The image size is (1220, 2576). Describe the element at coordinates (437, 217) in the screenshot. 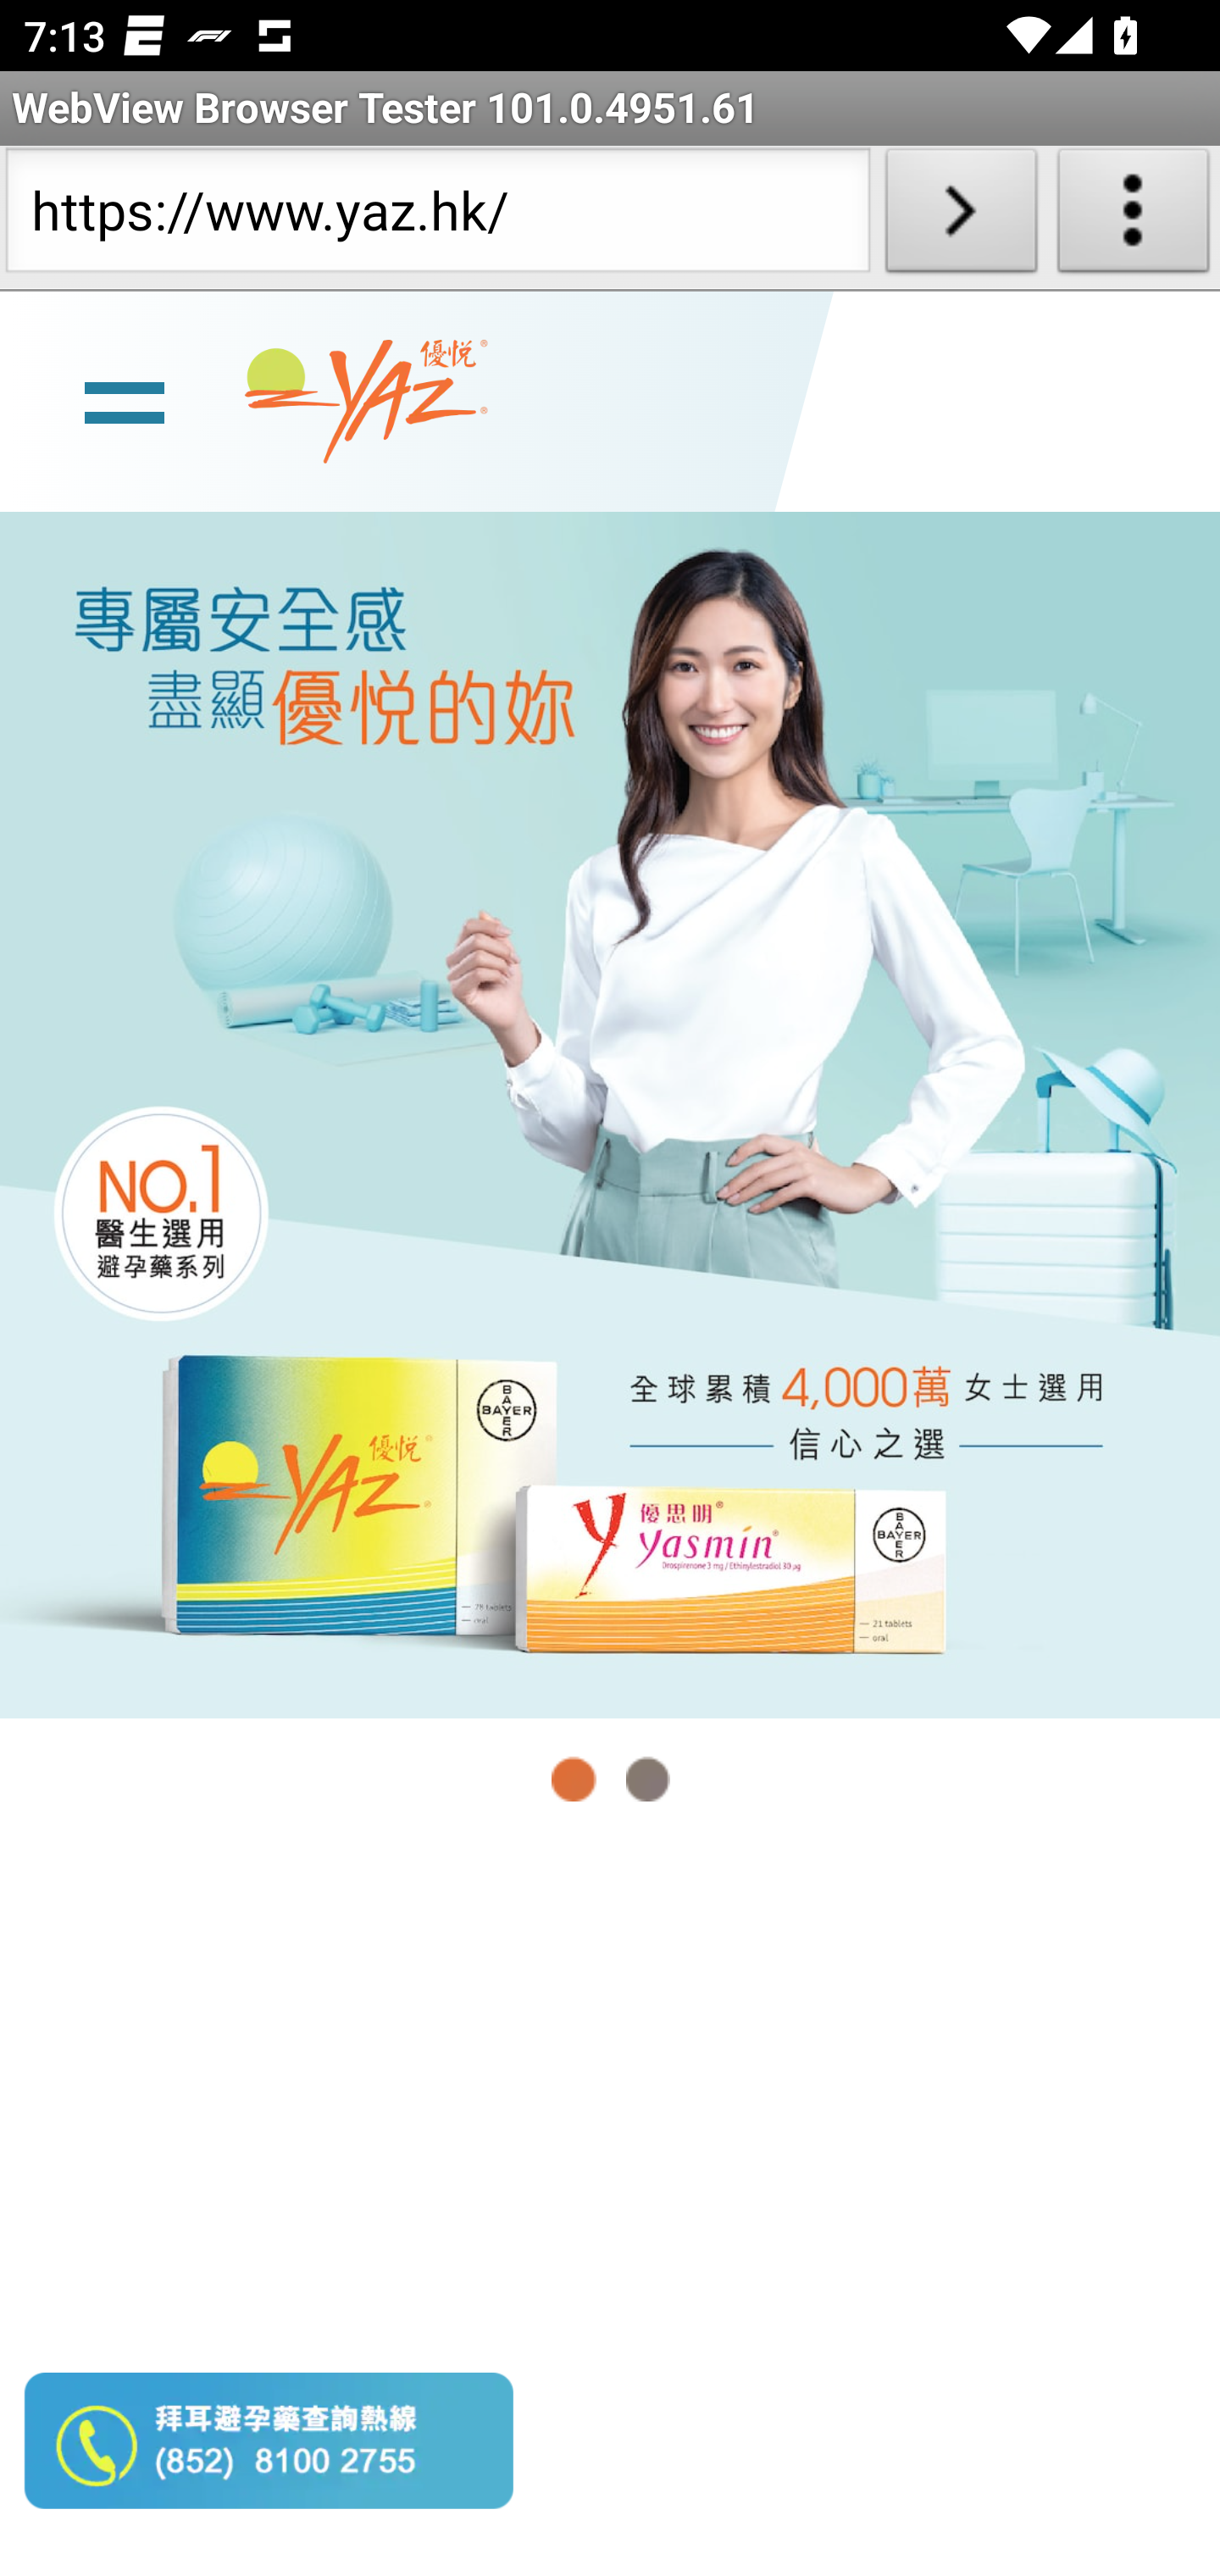

I see `https://www.yaz.hk/` at that location.